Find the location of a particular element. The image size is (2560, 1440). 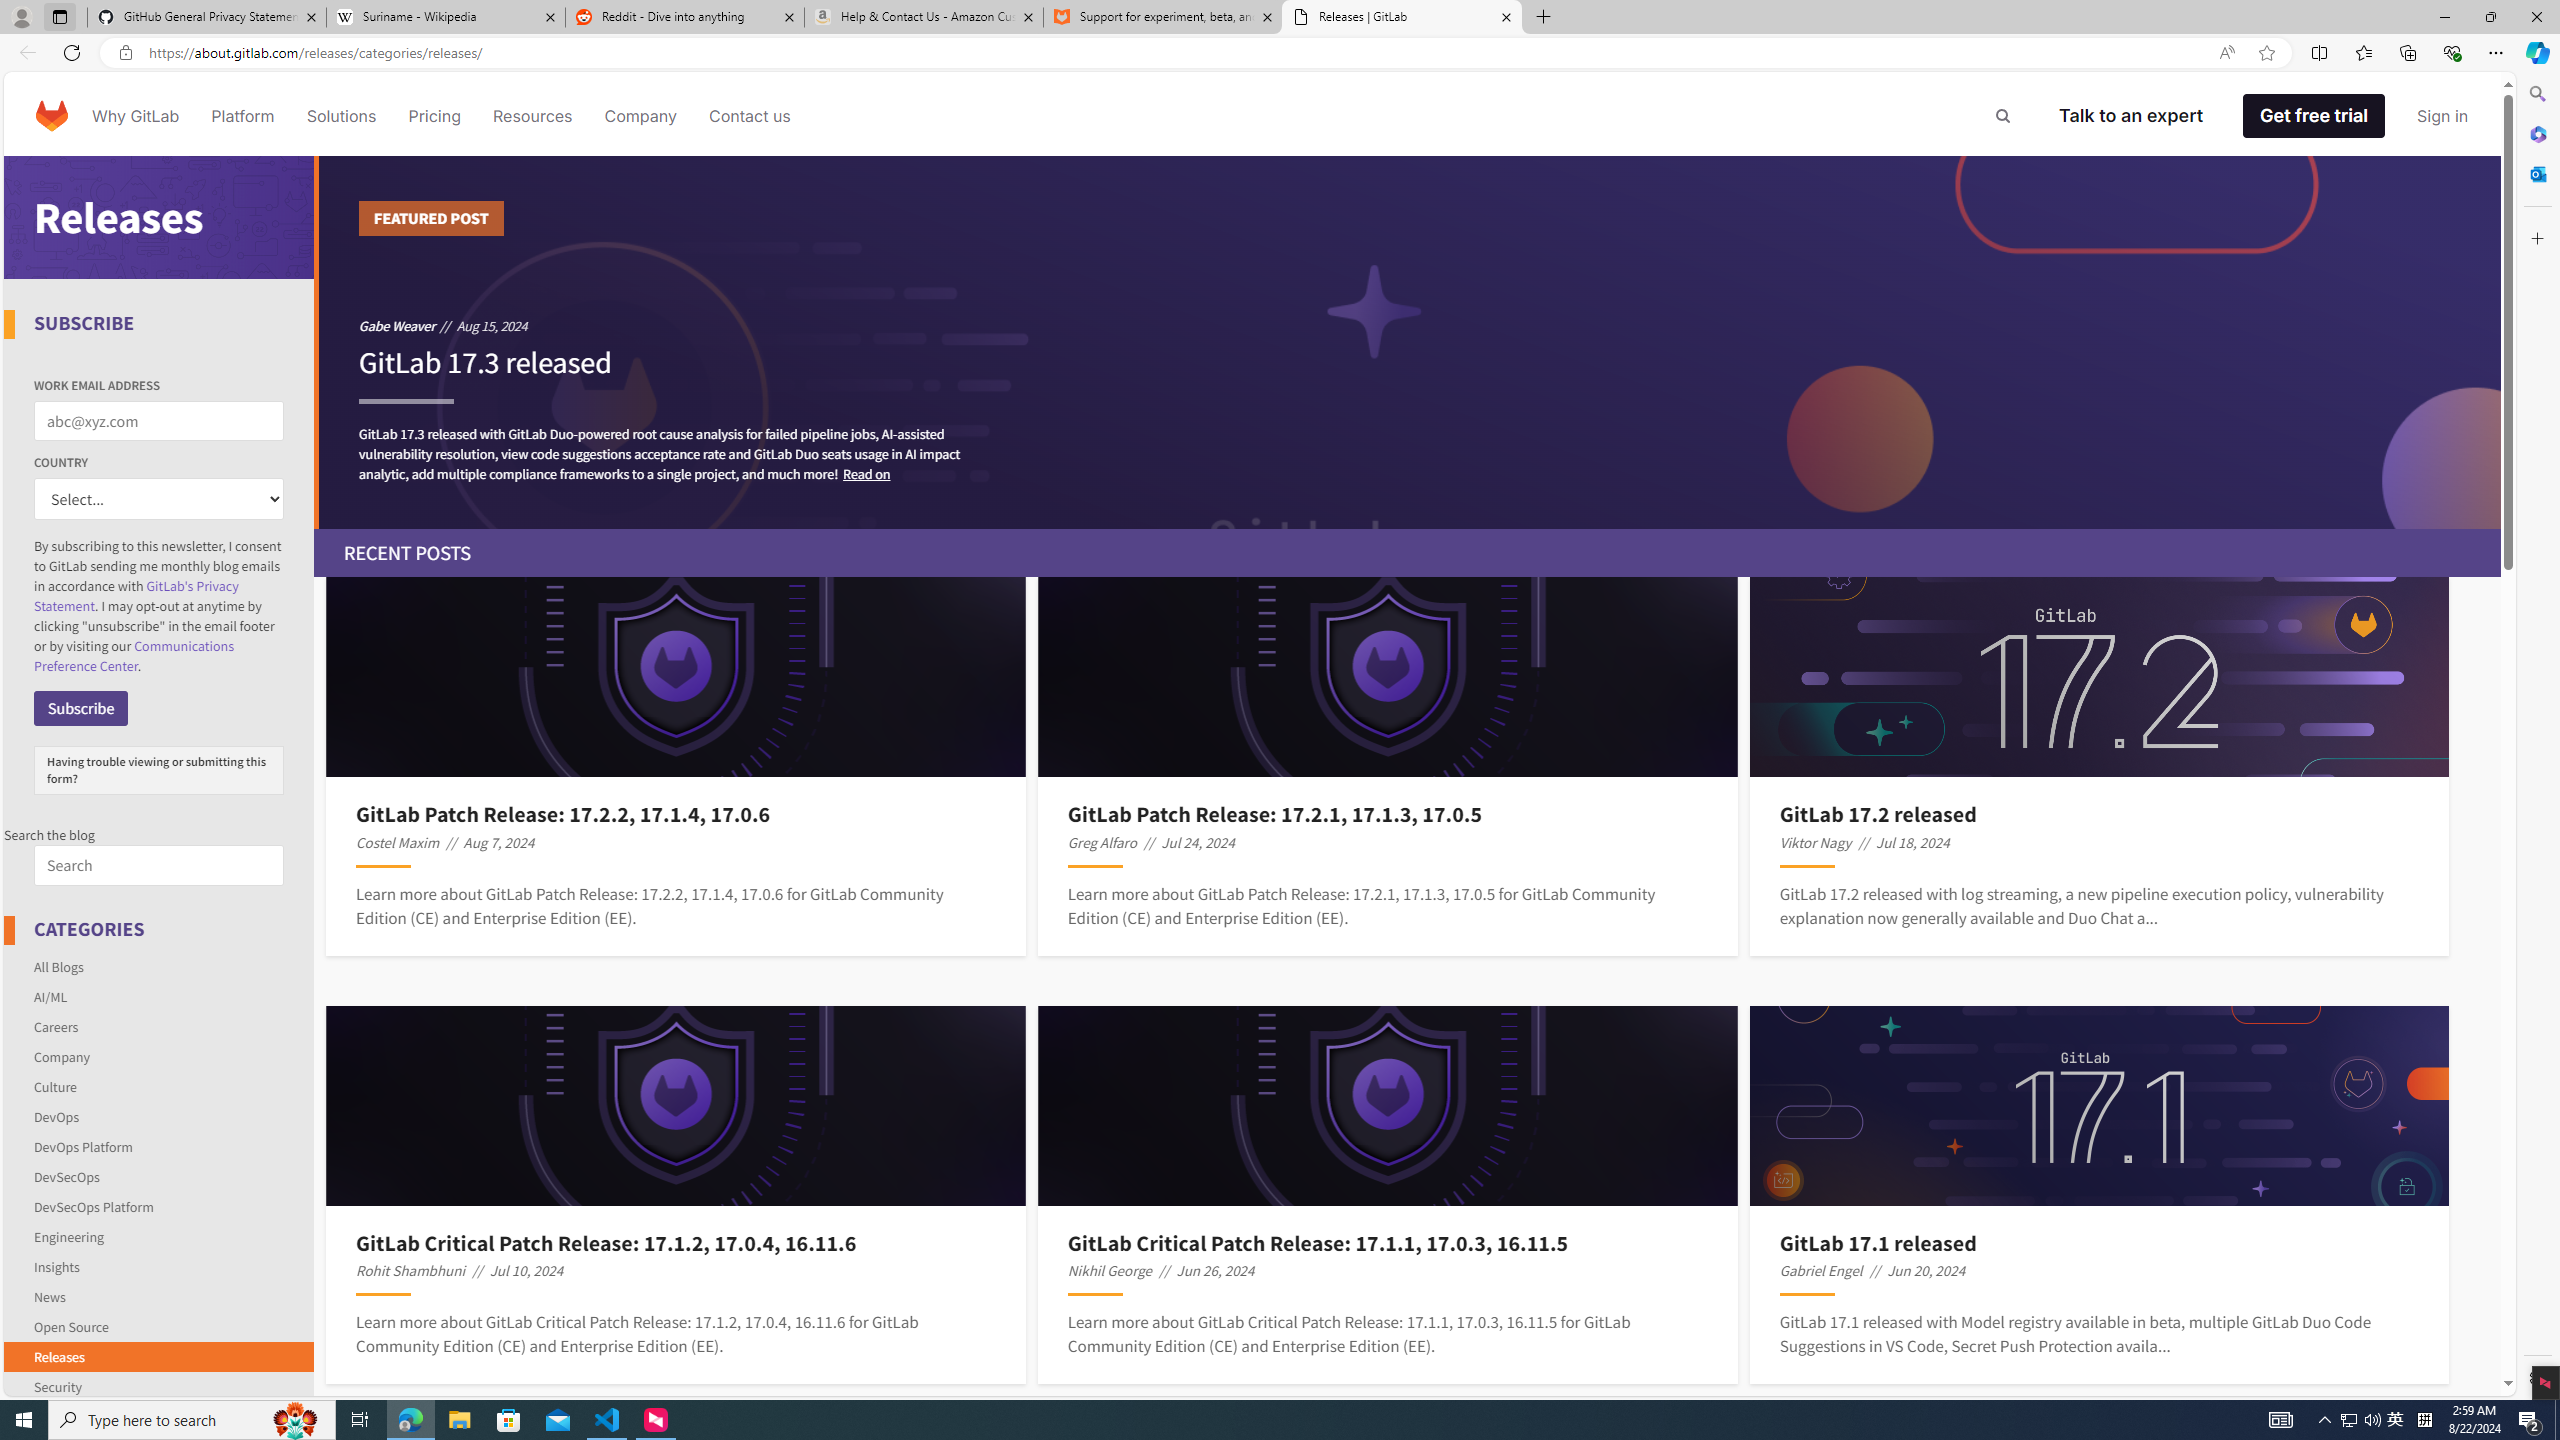

Costel Maxim is located at coordinates (398, 842).